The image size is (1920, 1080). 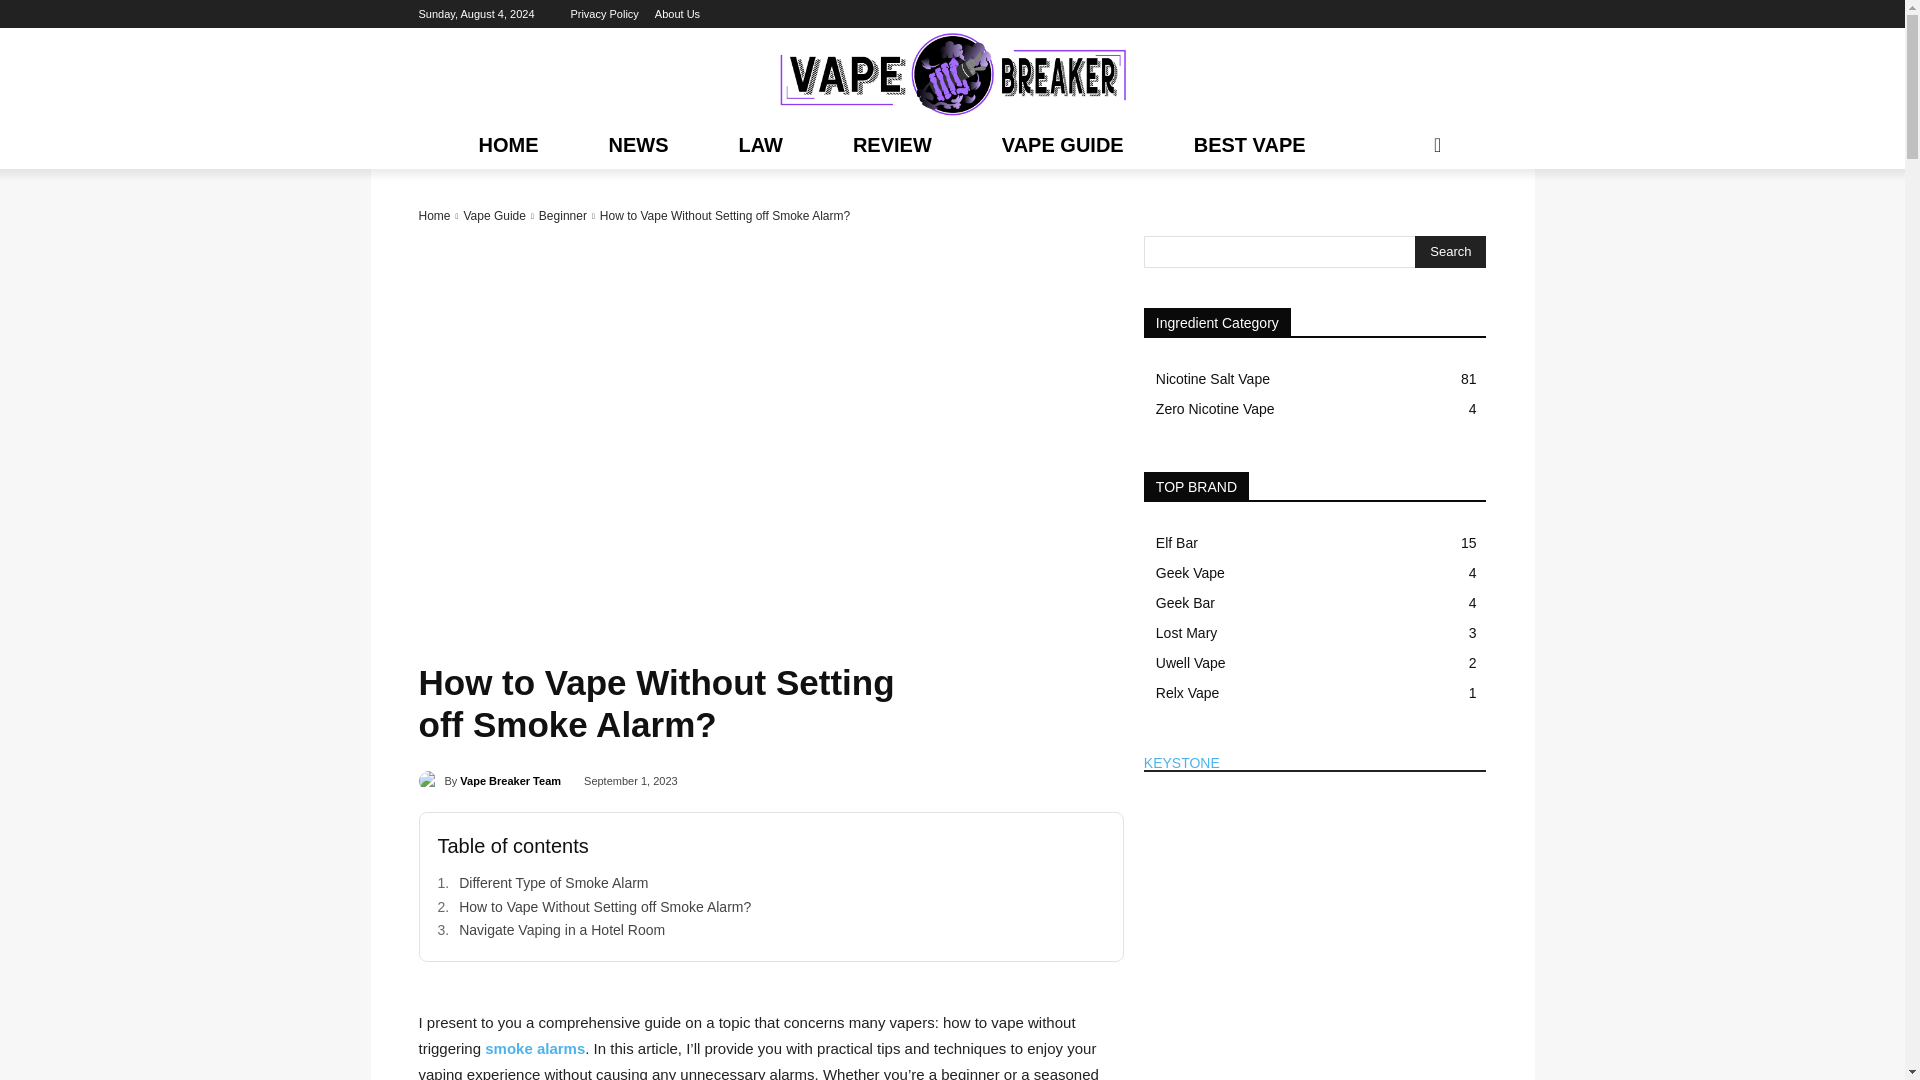 I want to click on Vape Breaker, so click(x=952, y=74).